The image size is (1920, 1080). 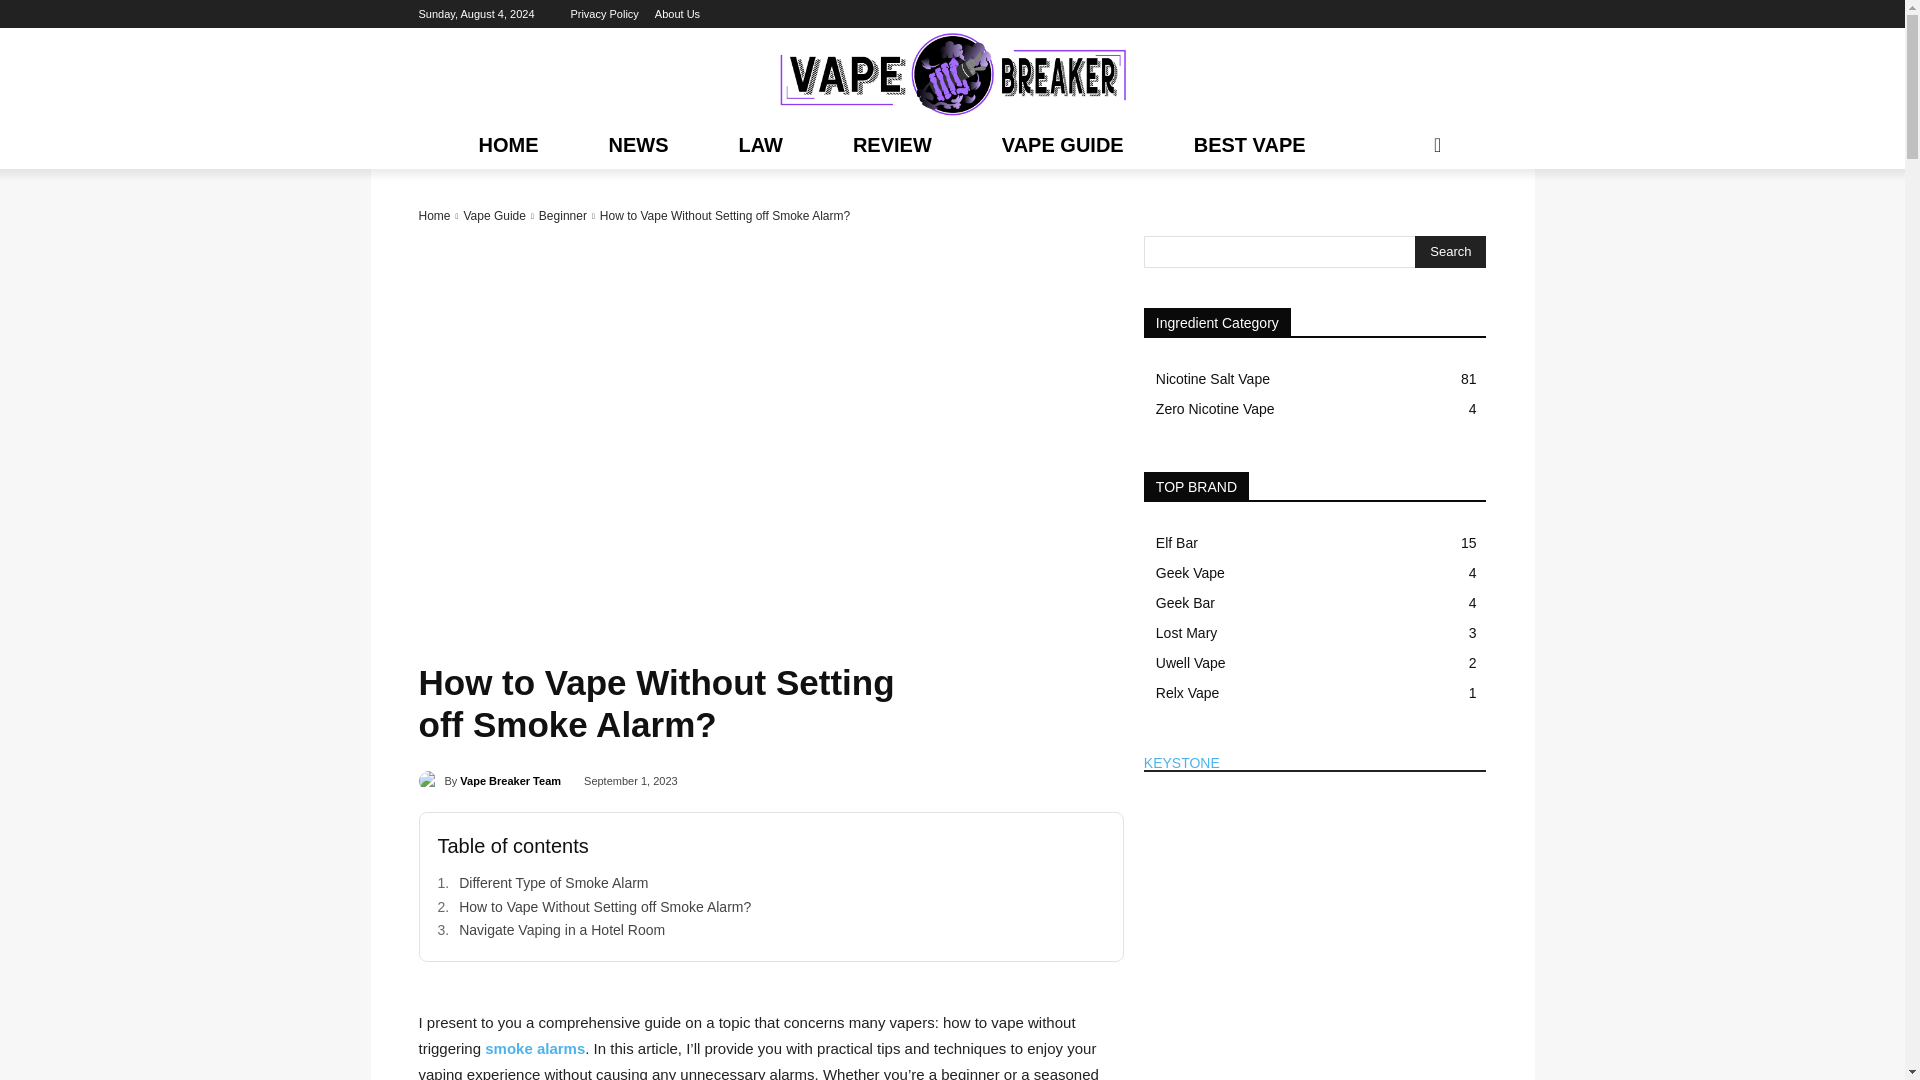 I want to click on Vape Breaker, so click(x=952, y=74).